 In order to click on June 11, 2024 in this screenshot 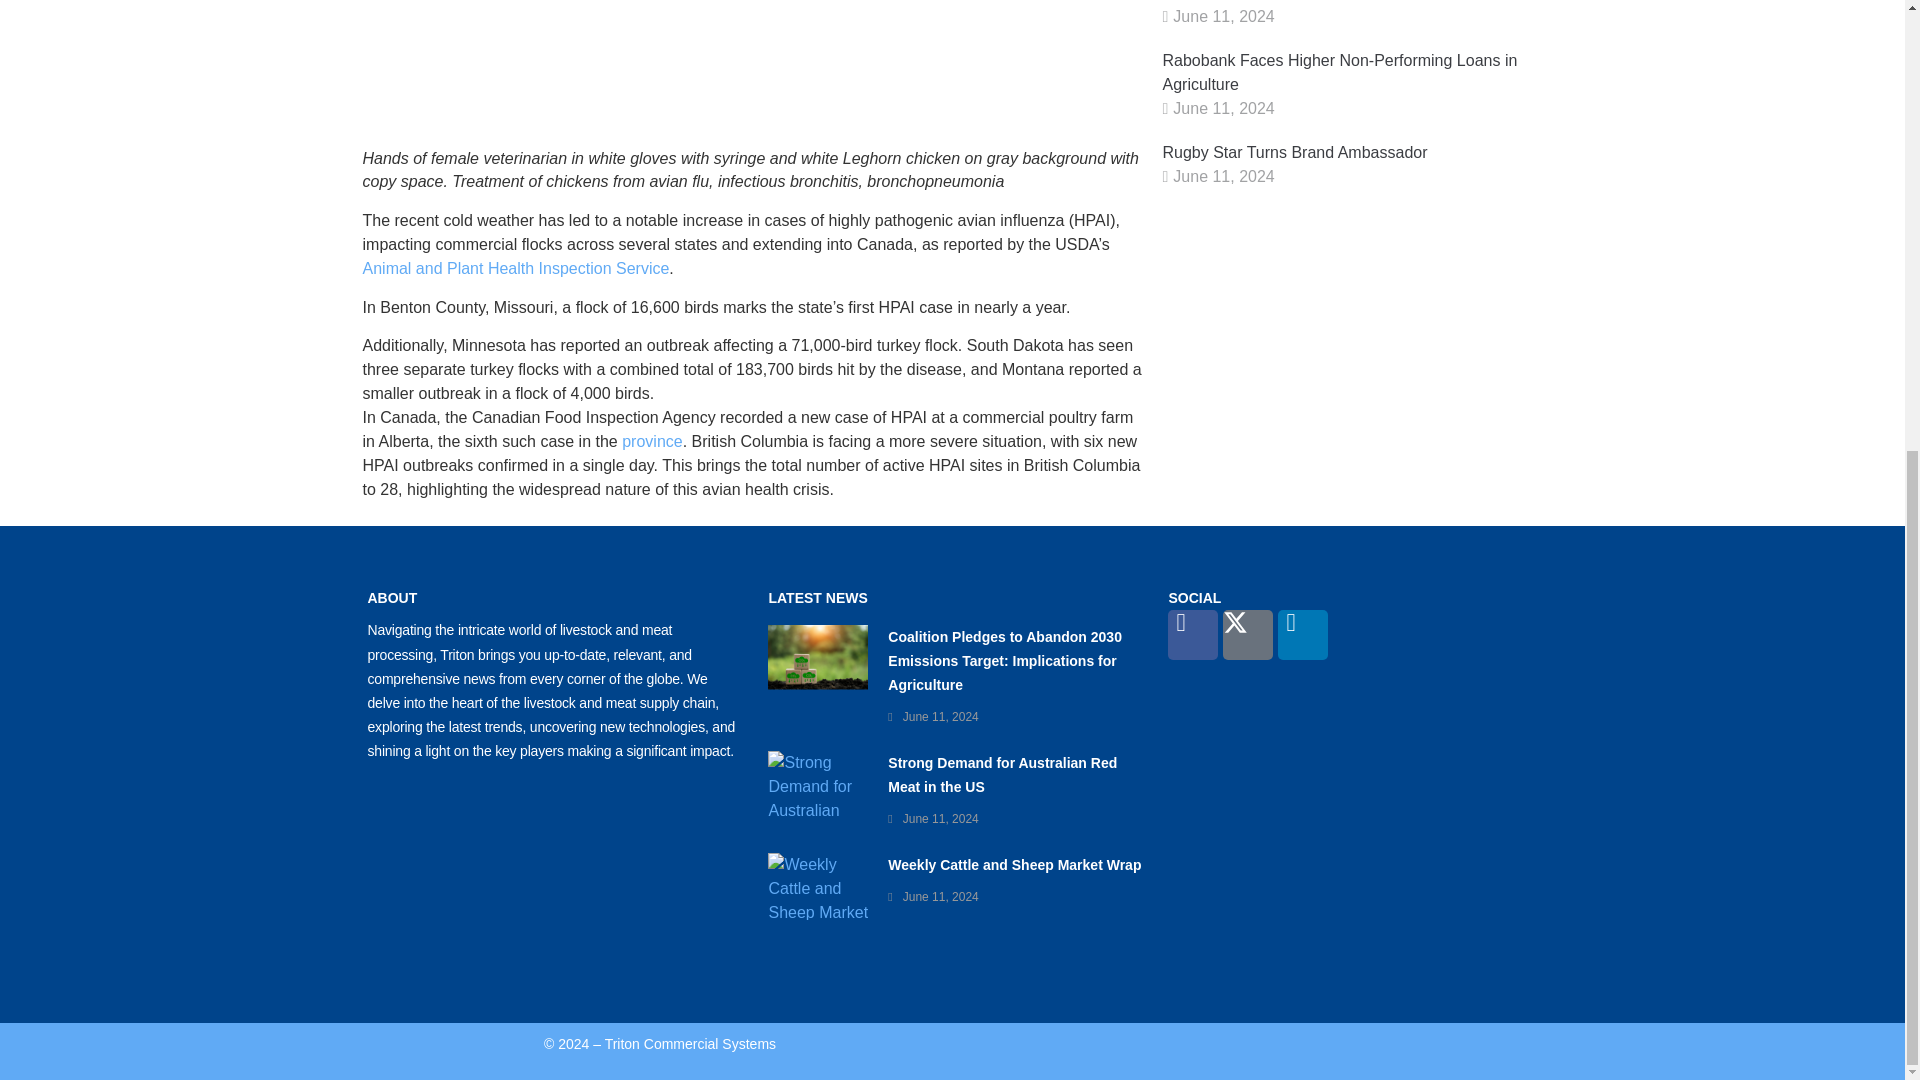, I will do `click(1224, 176)`.